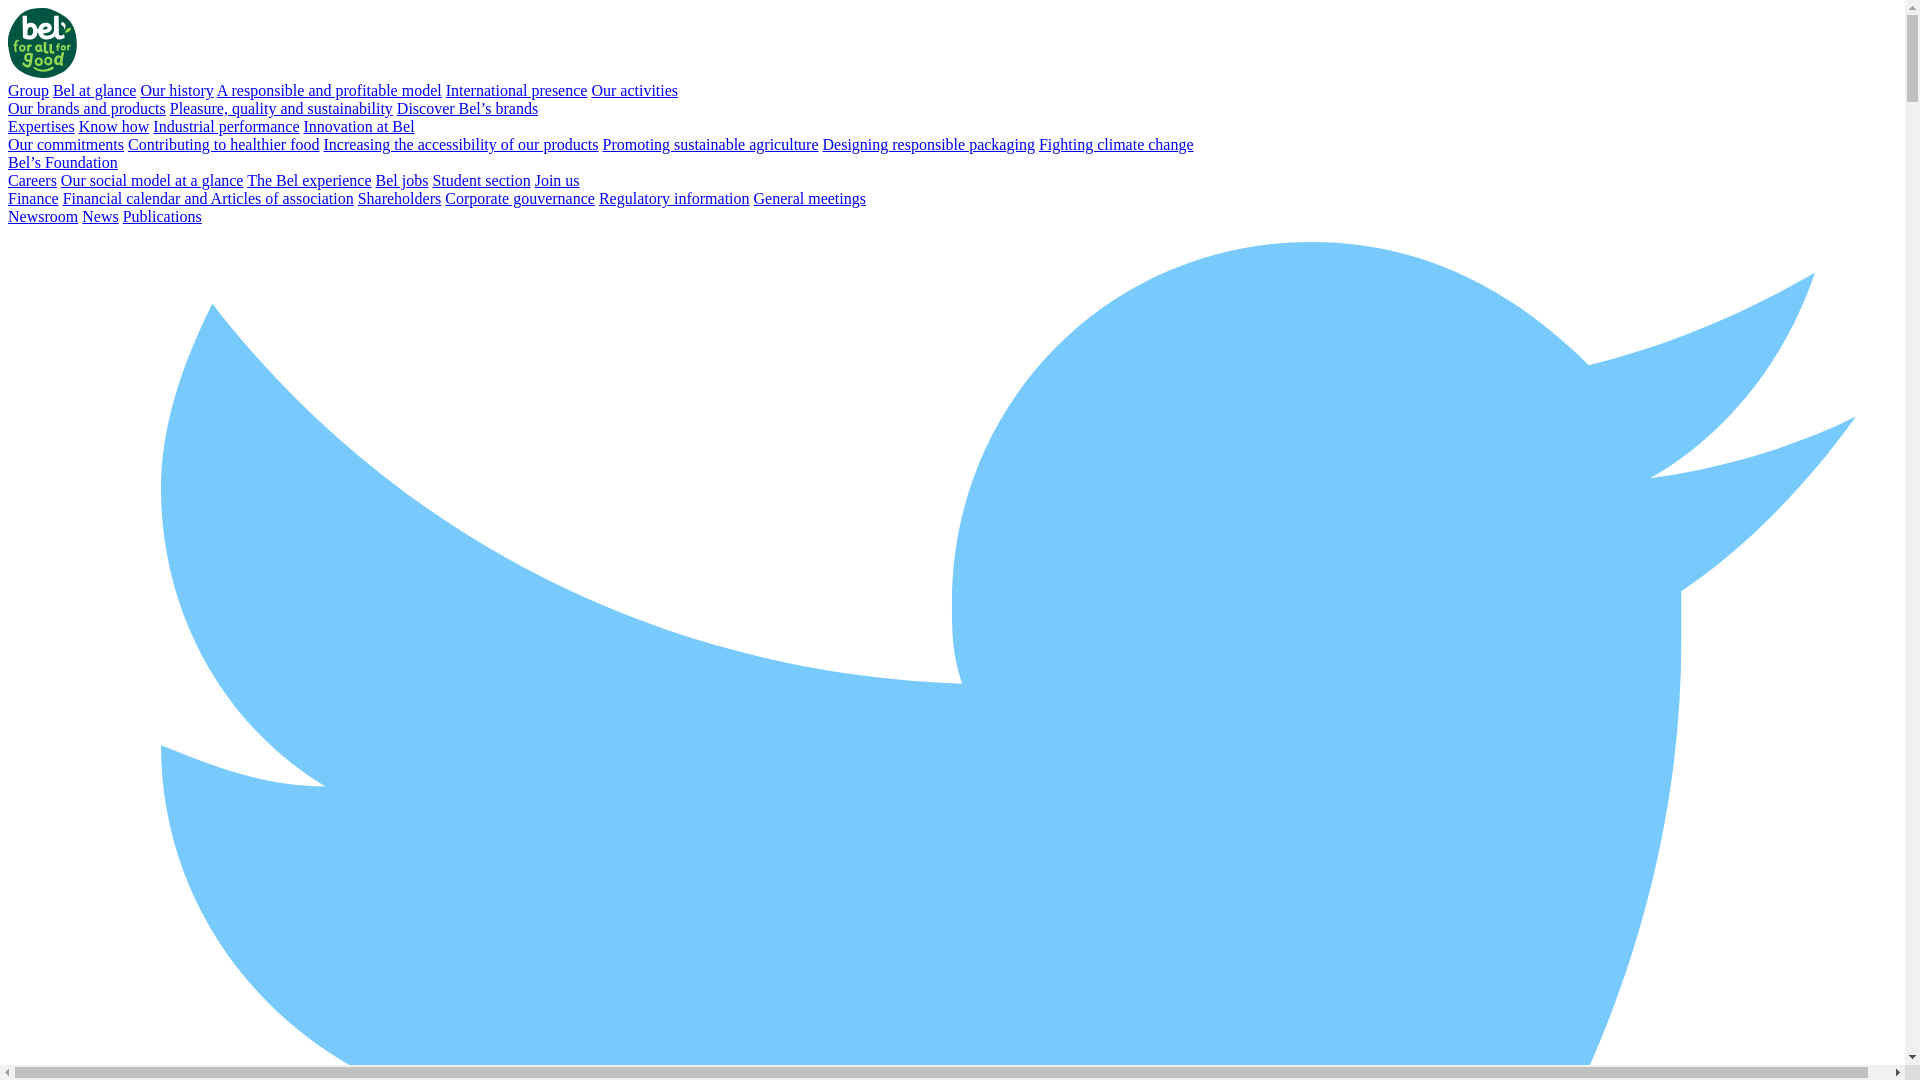 The image size is (1920, 1080). What do you see at coordinates (224, 144) in the screenshot?
I see `Contributing to healthier food` at bounding box center [224, 144].